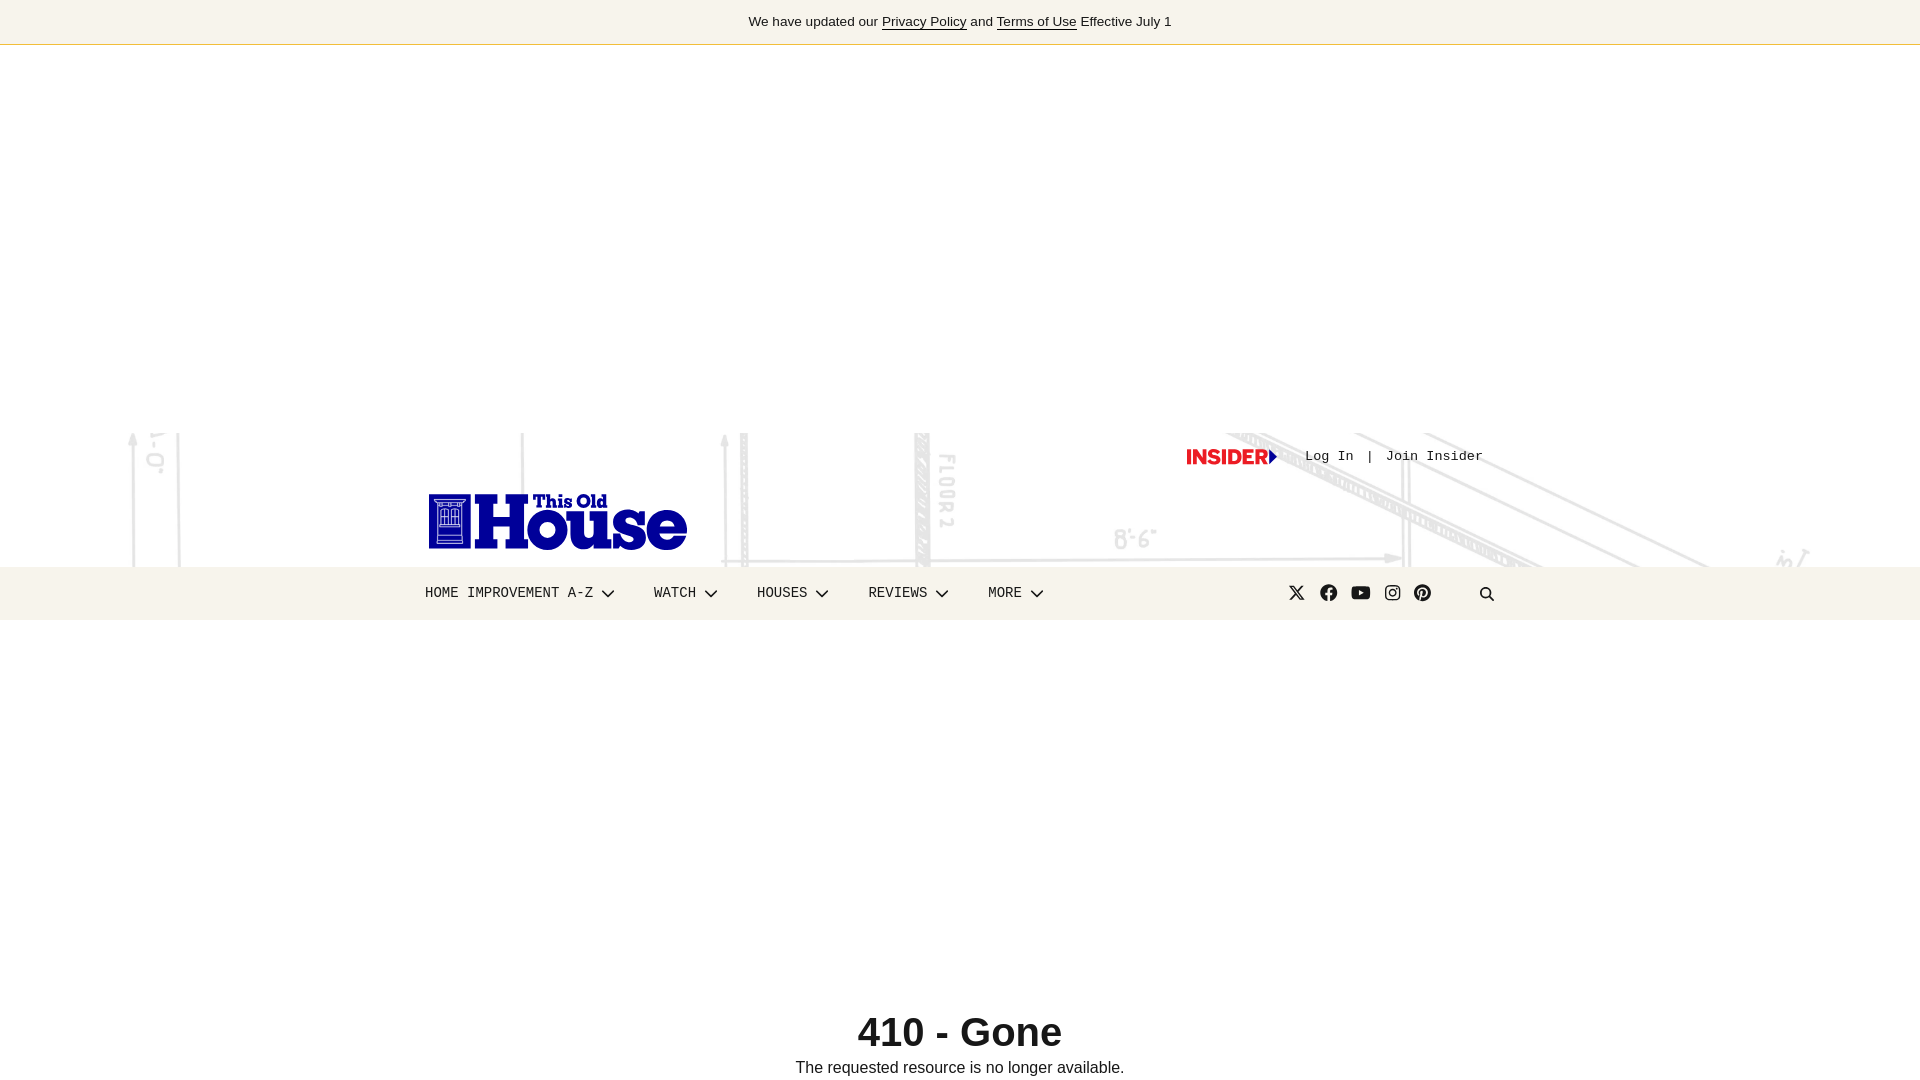 Image resolution: width=1920 pixels, height=1080 pixels. I want to click on Log in or sign up, so click(1231, 457).